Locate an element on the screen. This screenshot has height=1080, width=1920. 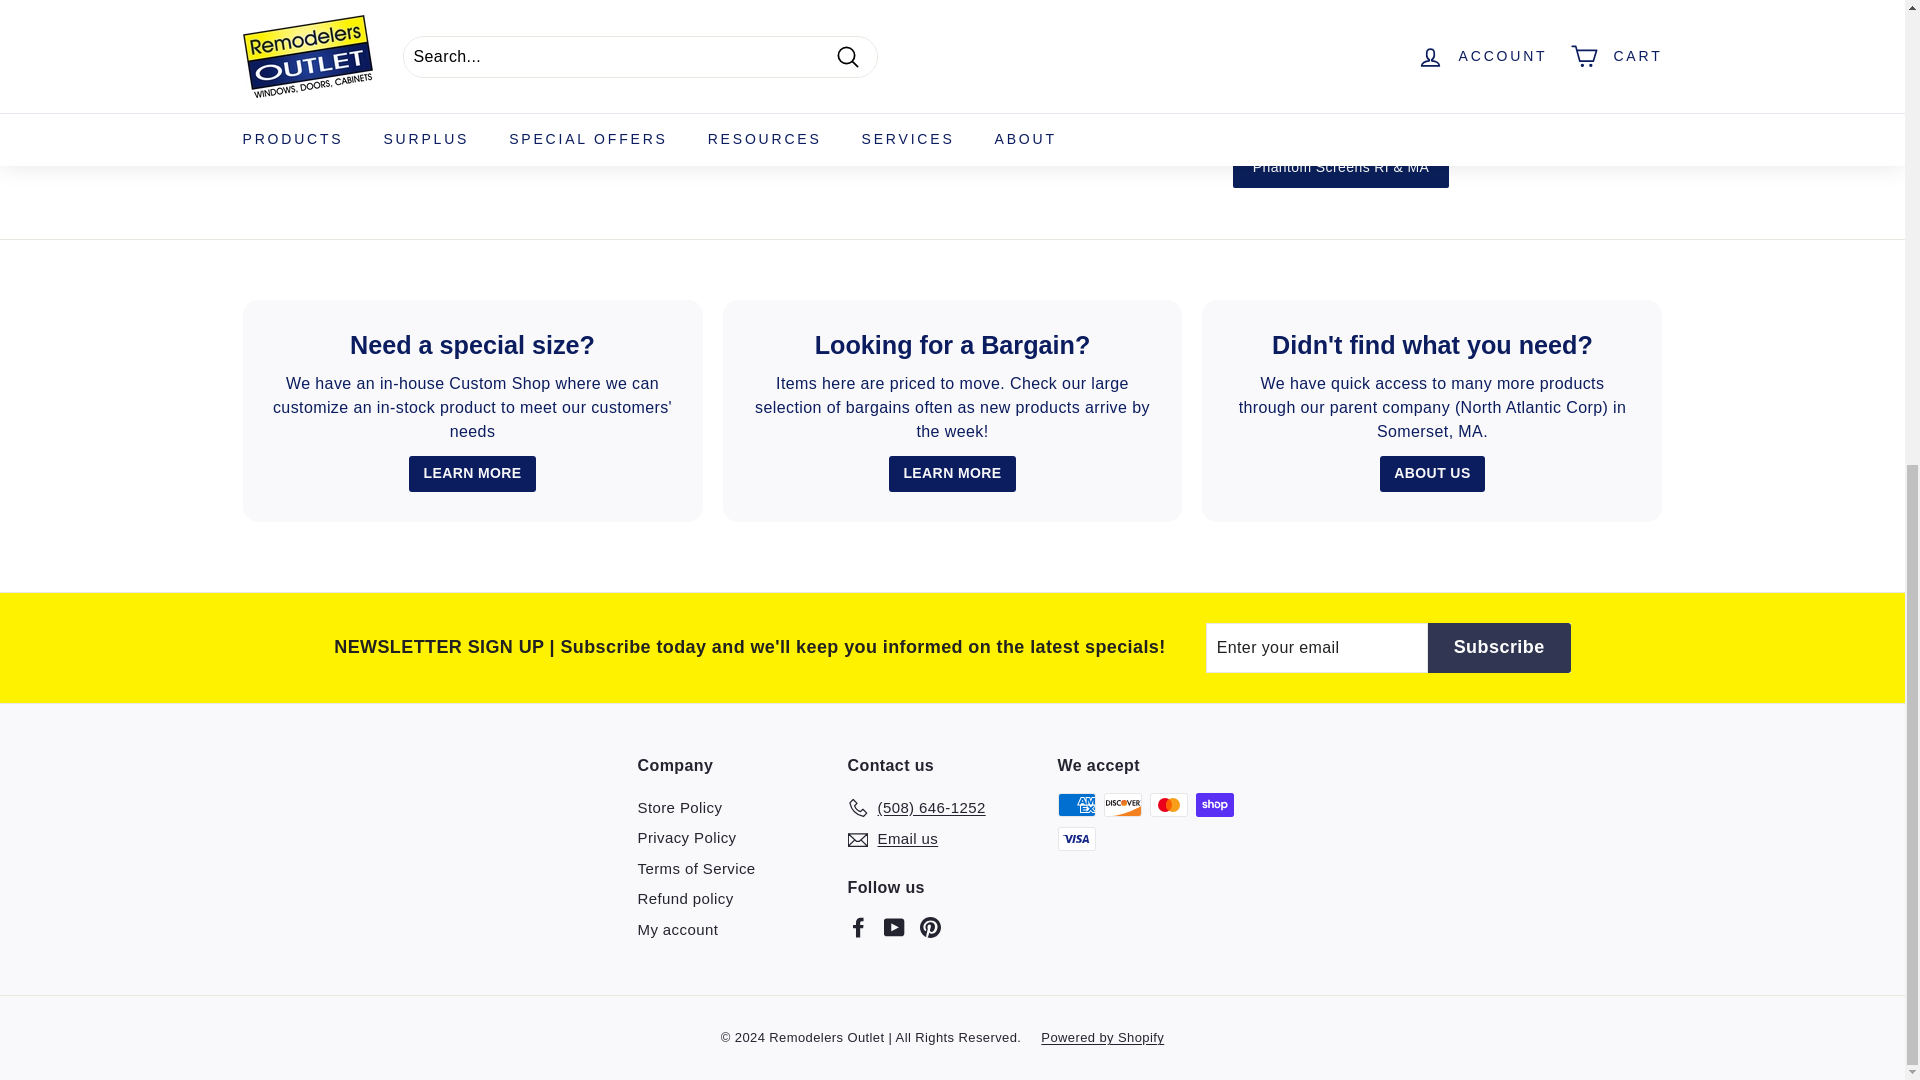
Shop Pay is located at coordinates (1215, 804).